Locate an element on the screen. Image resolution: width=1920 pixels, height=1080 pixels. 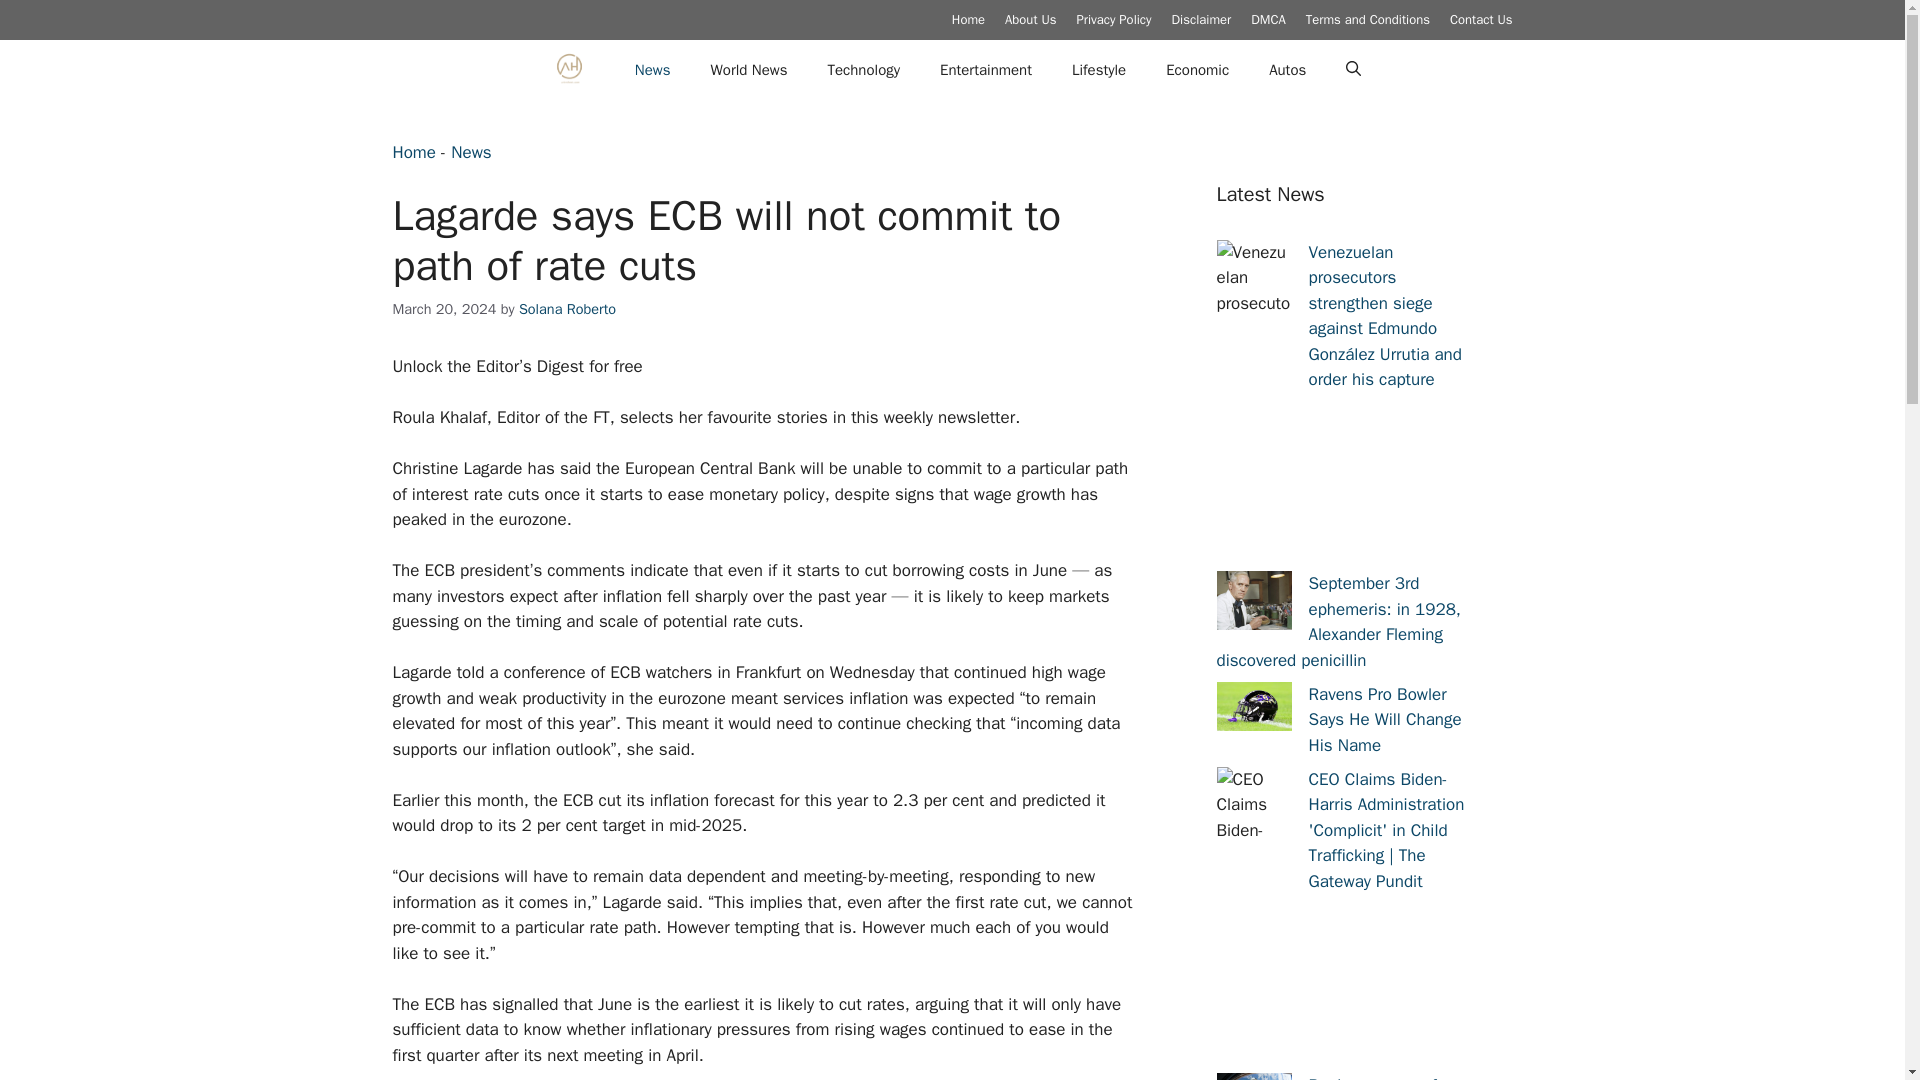
About Us is located at coordinates (1030, 19).